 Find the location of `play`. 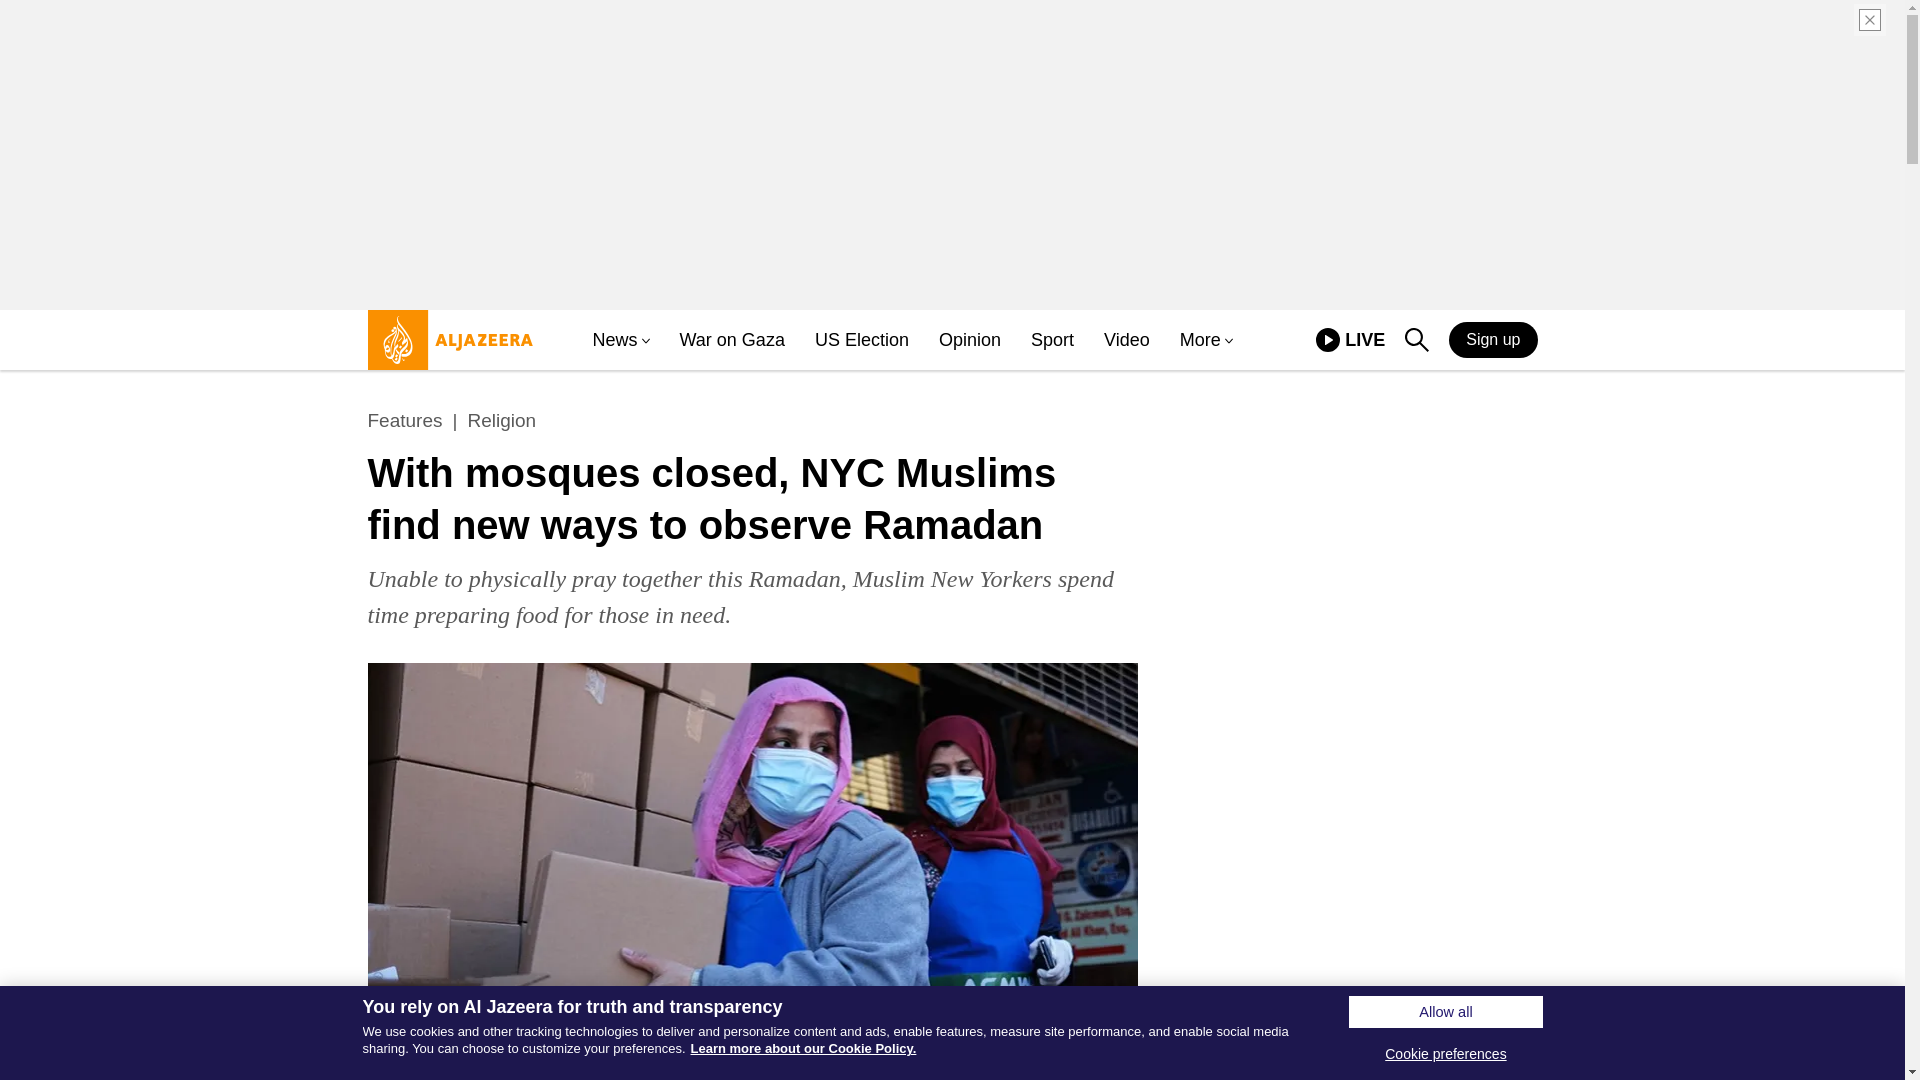

play is located at coordinates (1416, 340).